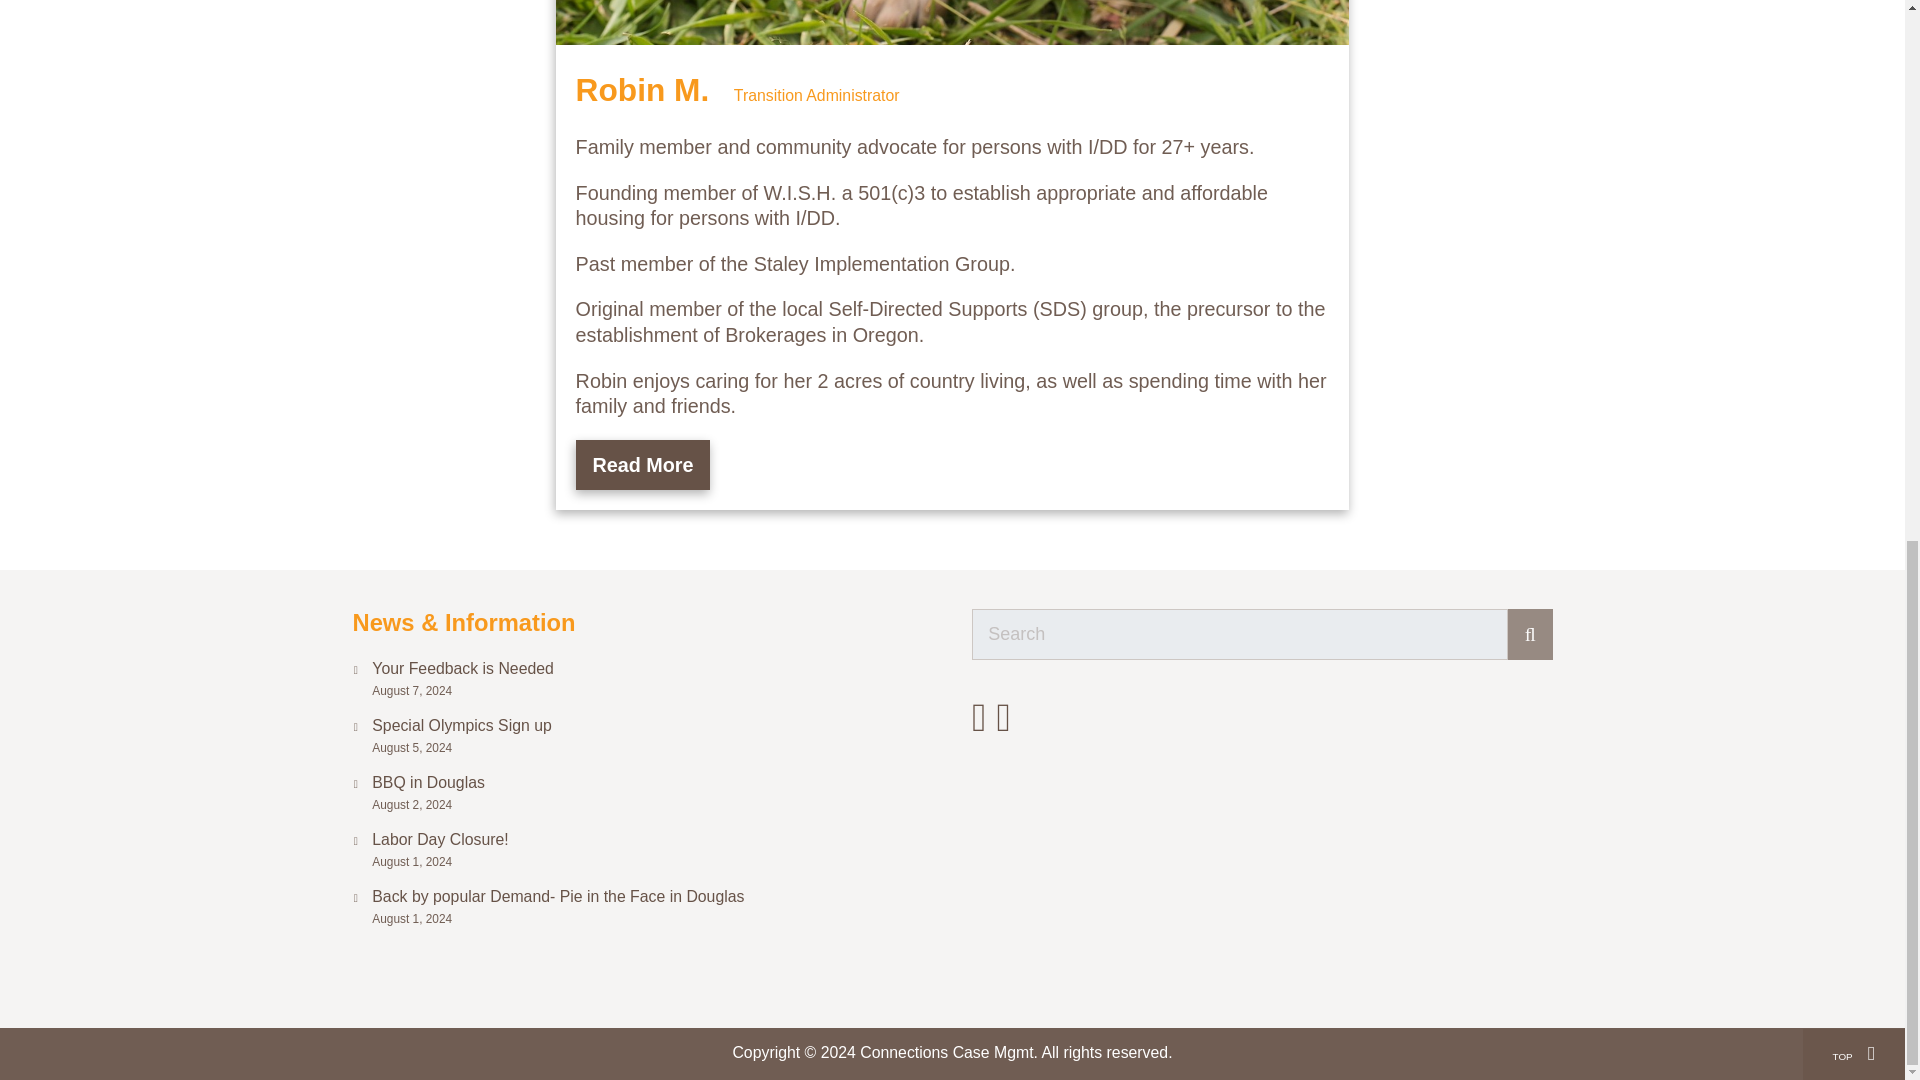 The height and width of the screenshot is (1080, 1920). Describe the element at coordinates (647, 90) in the screenshot. I see `Permalink to Robin M.` at that location.